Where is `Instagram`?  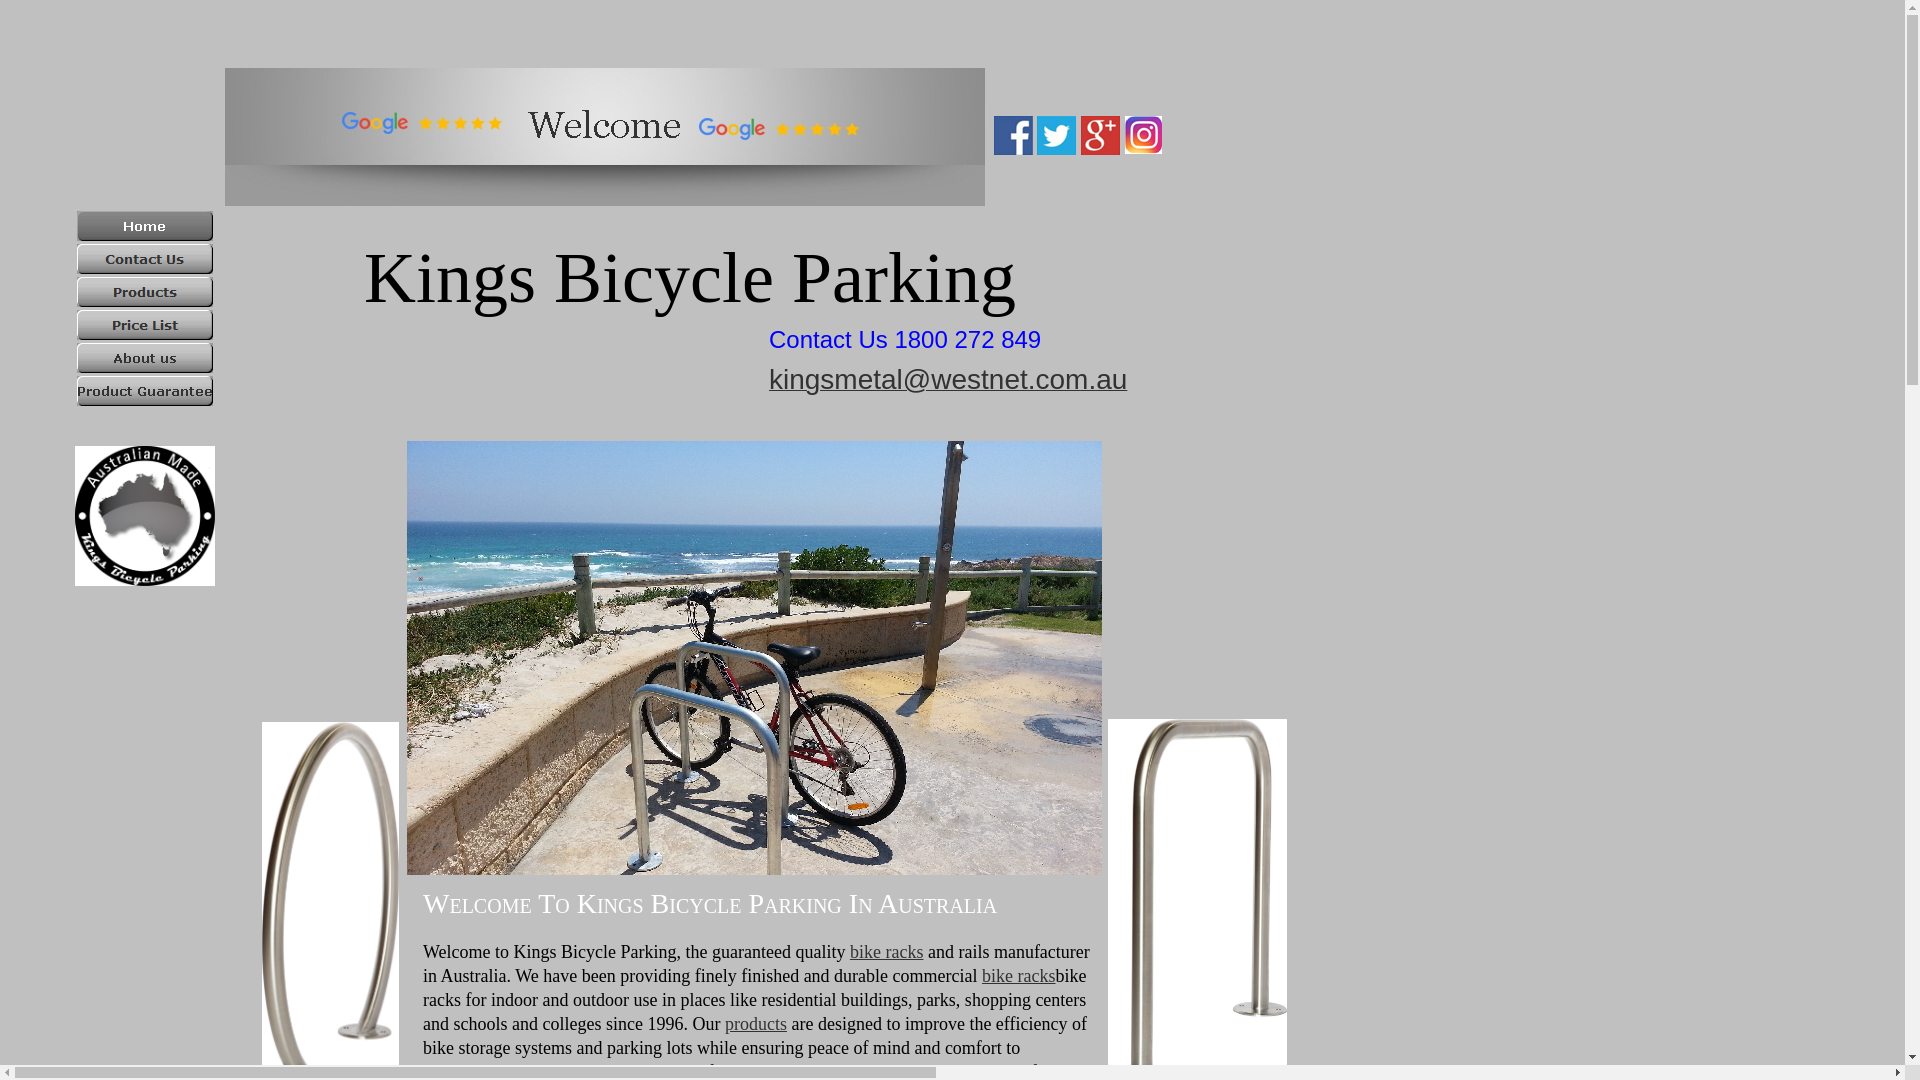 Instagram is located at coordinates (1144, 135).